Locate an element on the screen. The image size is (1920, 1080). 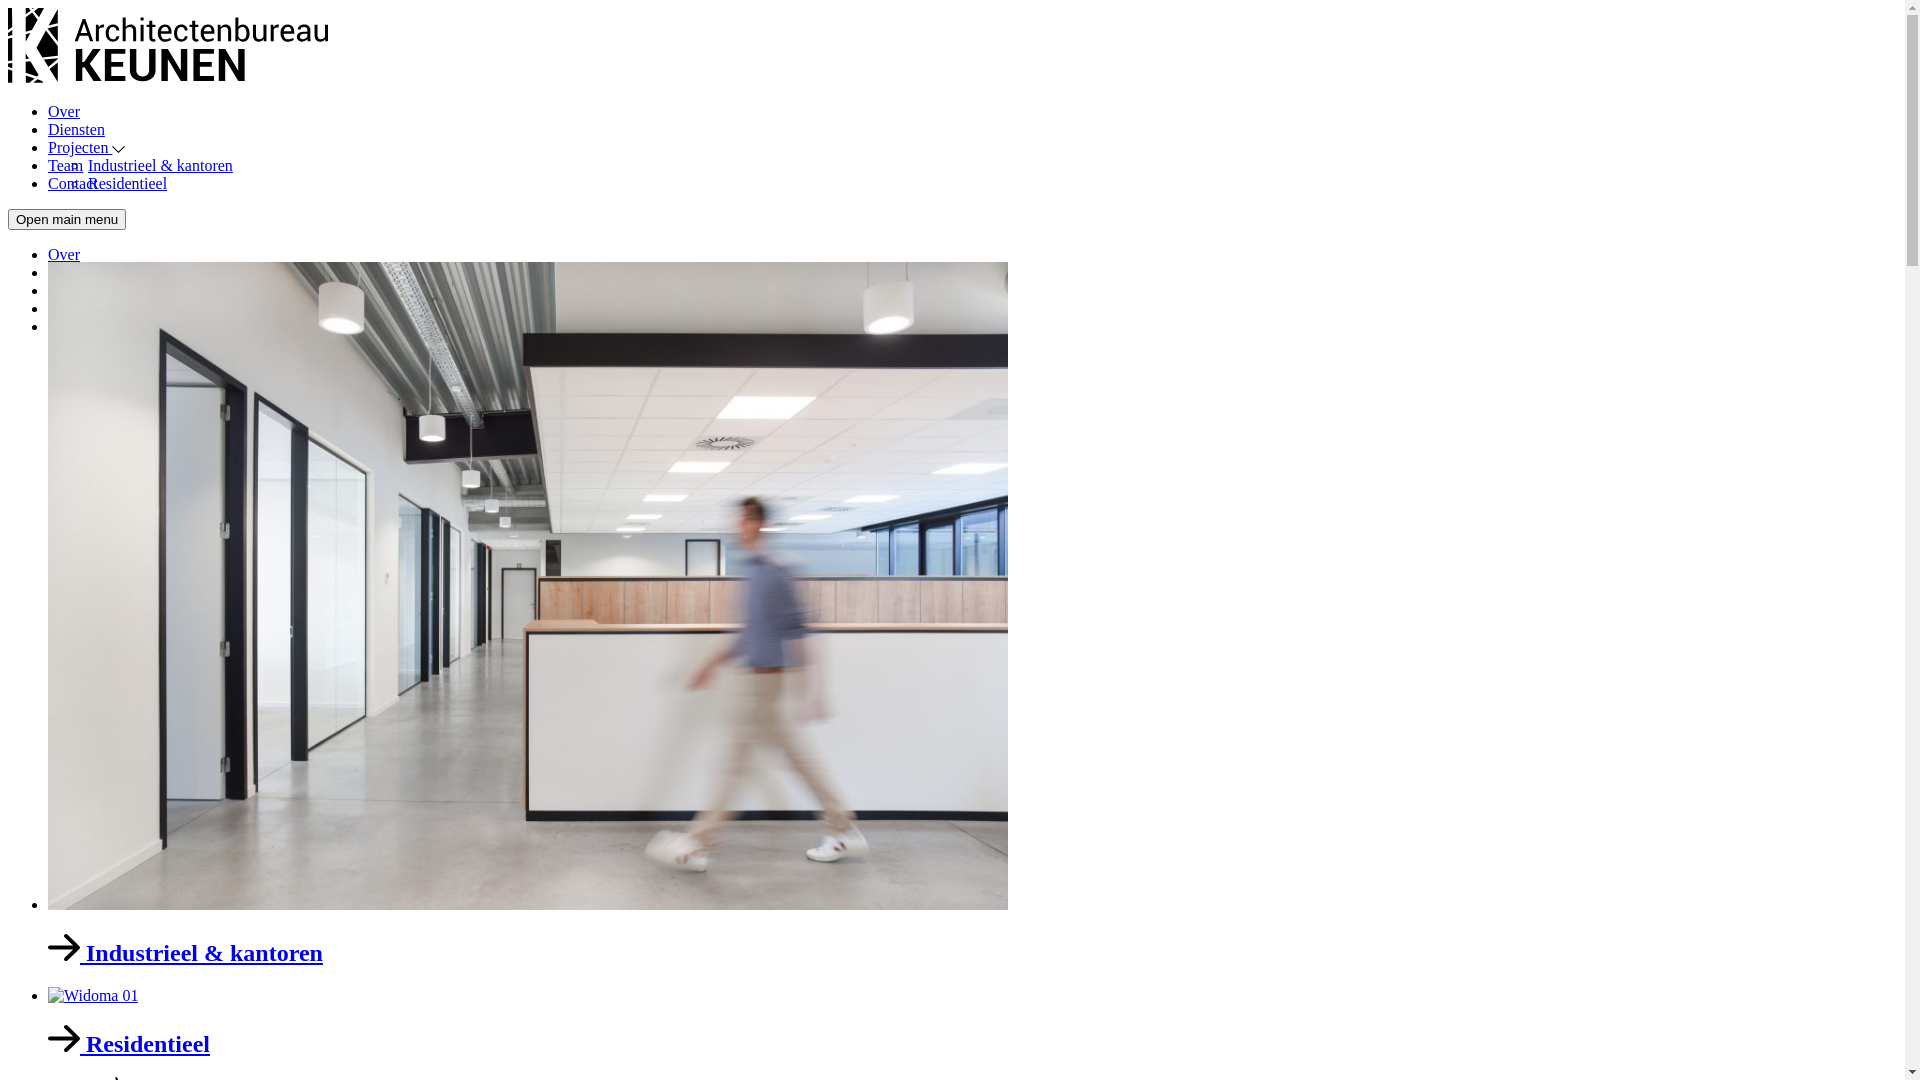
Over is located at coordinates (64, 112).